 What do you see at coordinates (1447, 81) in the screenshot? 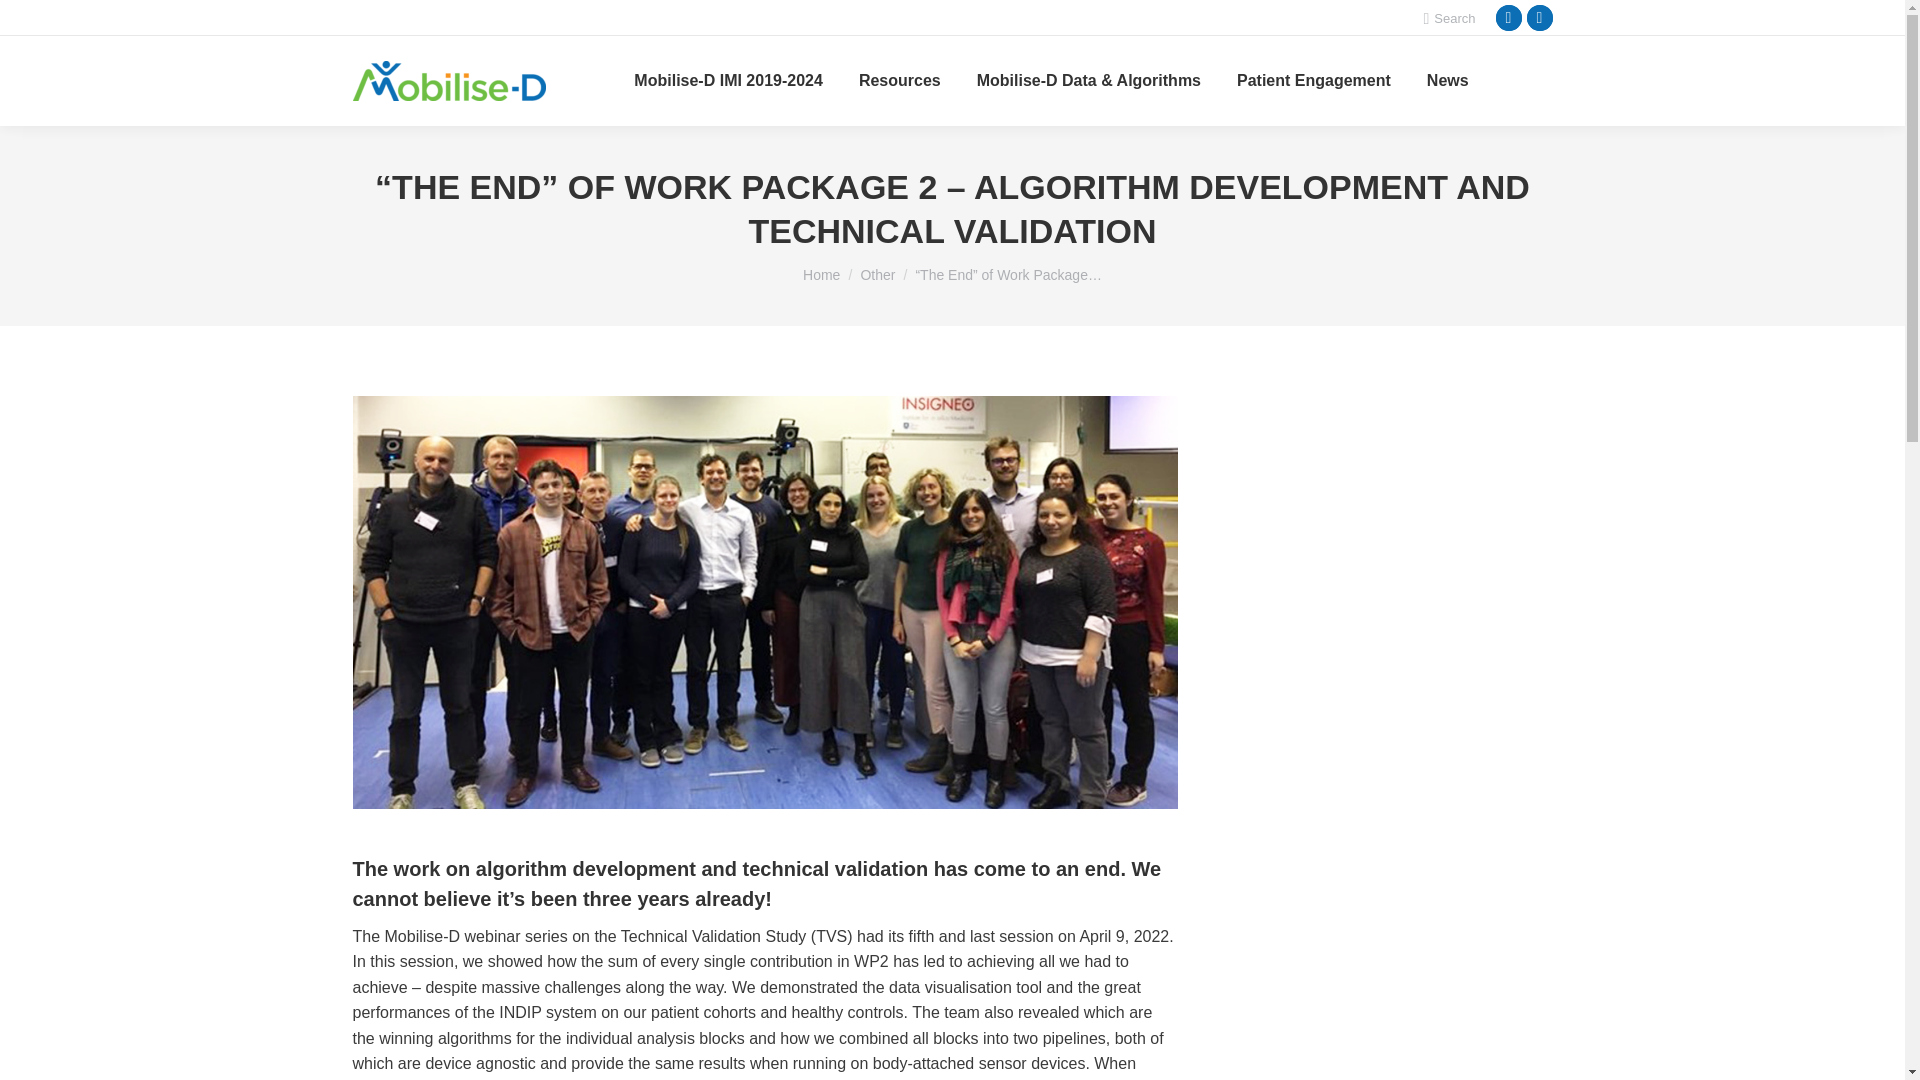
I see `News` at bounding box center [1447, 81].